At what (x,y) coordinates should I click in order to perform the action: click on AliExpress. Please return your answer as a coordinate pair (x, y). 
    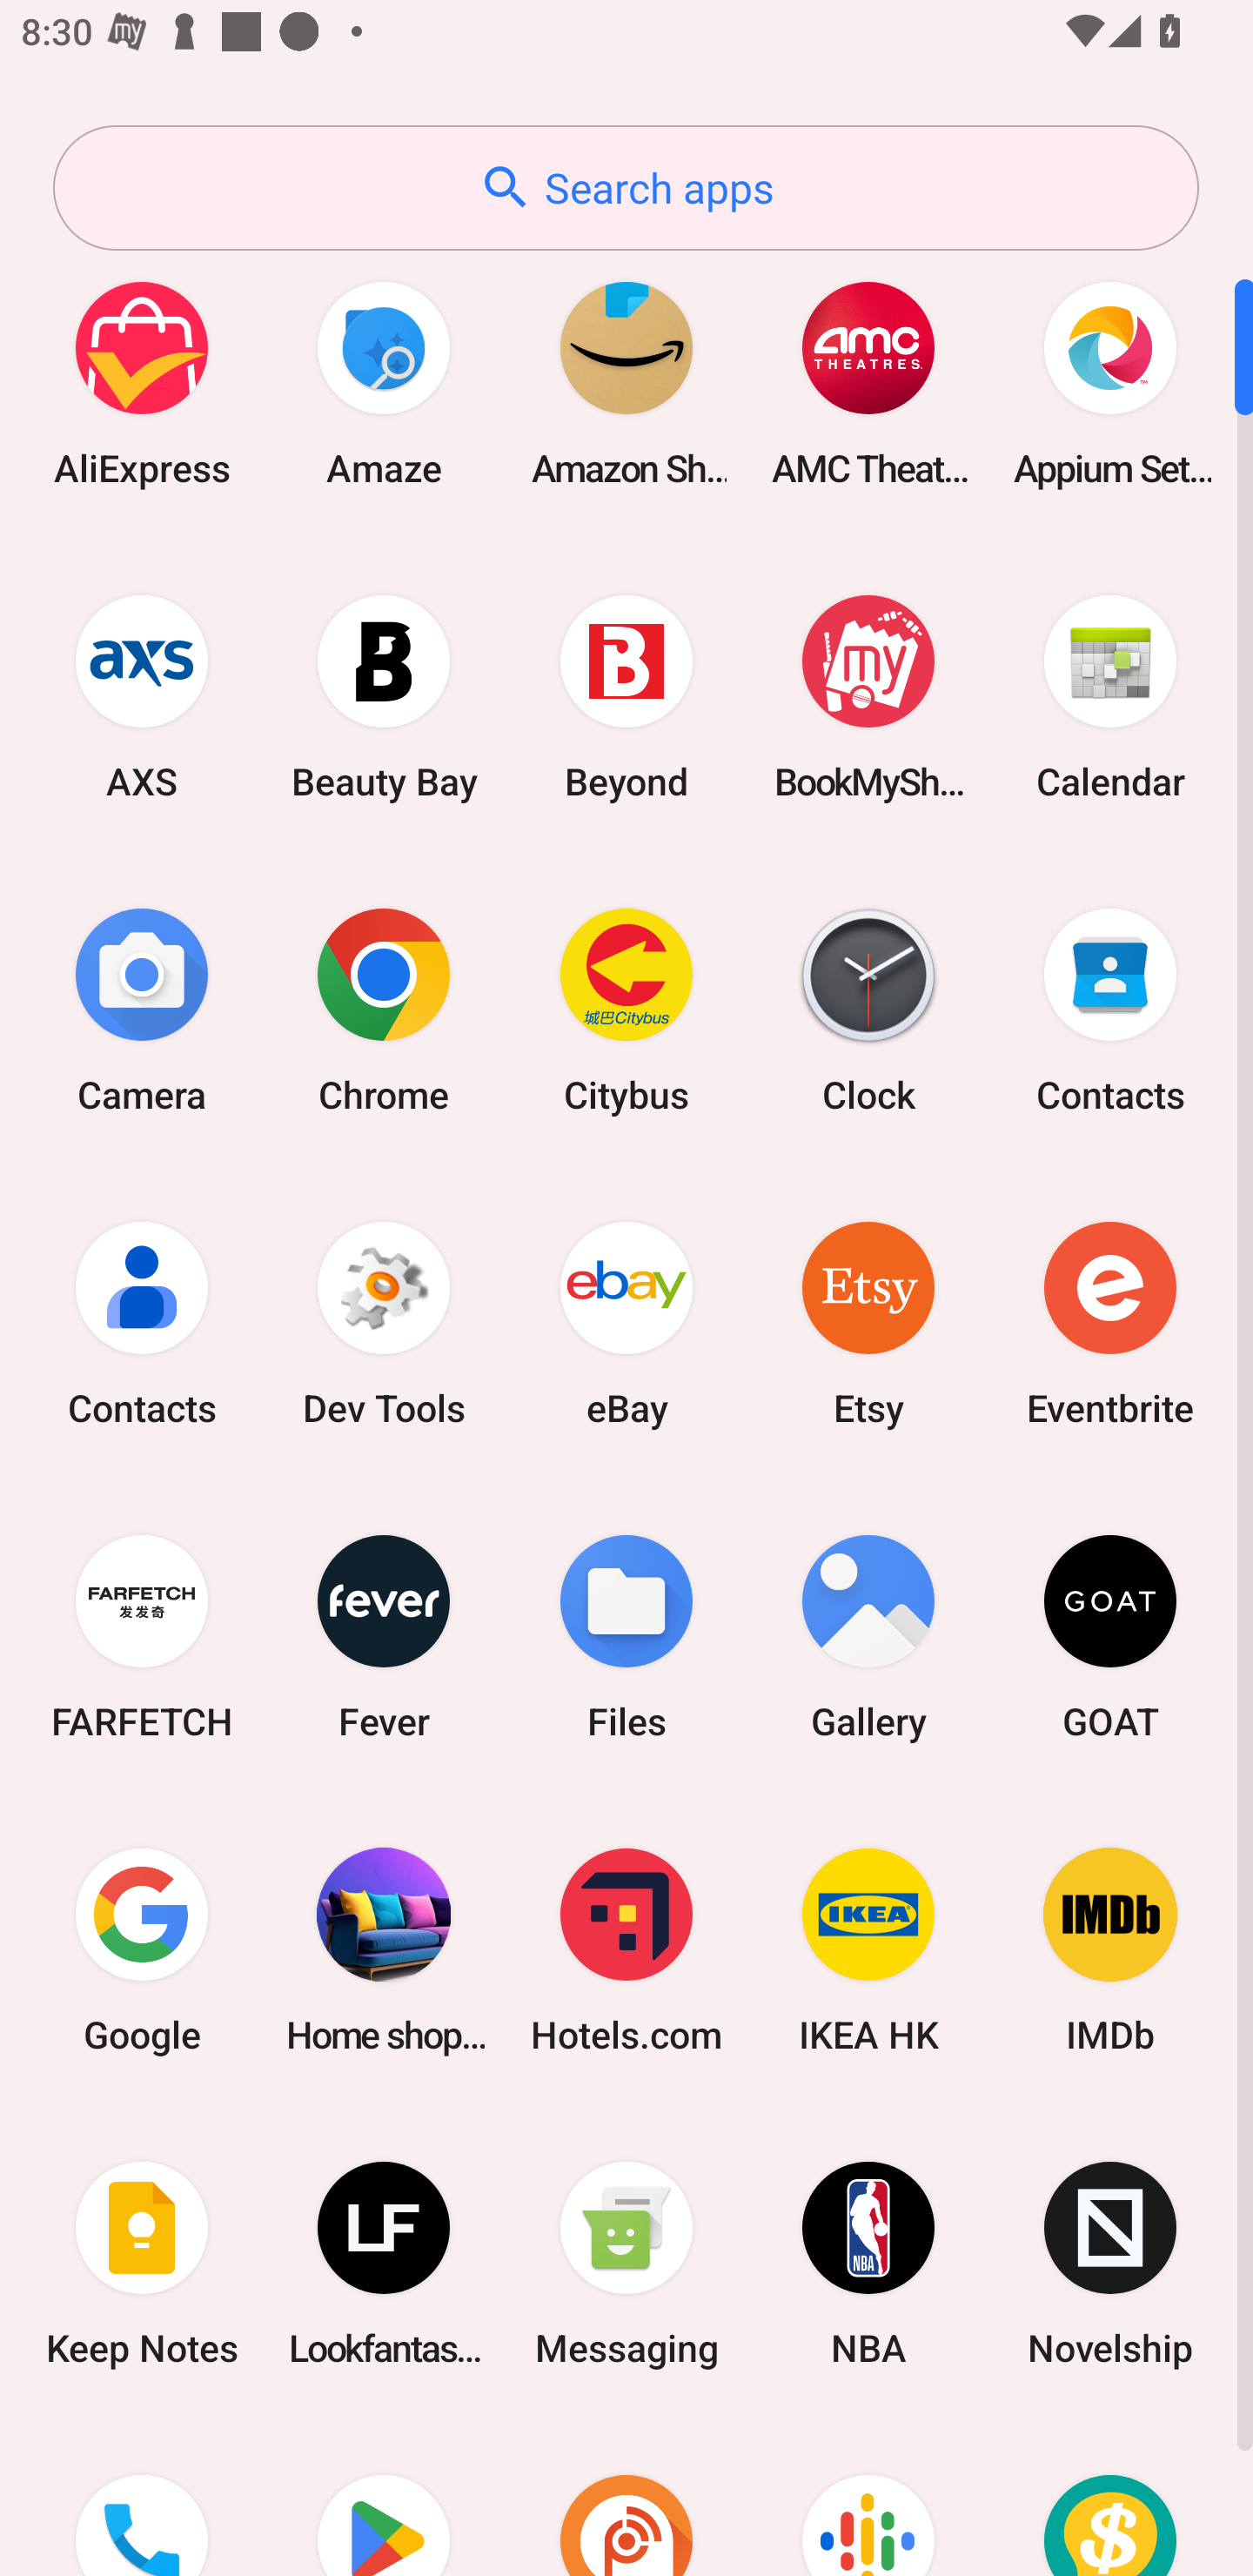
    Looking at the image, I should click on (142, 383).